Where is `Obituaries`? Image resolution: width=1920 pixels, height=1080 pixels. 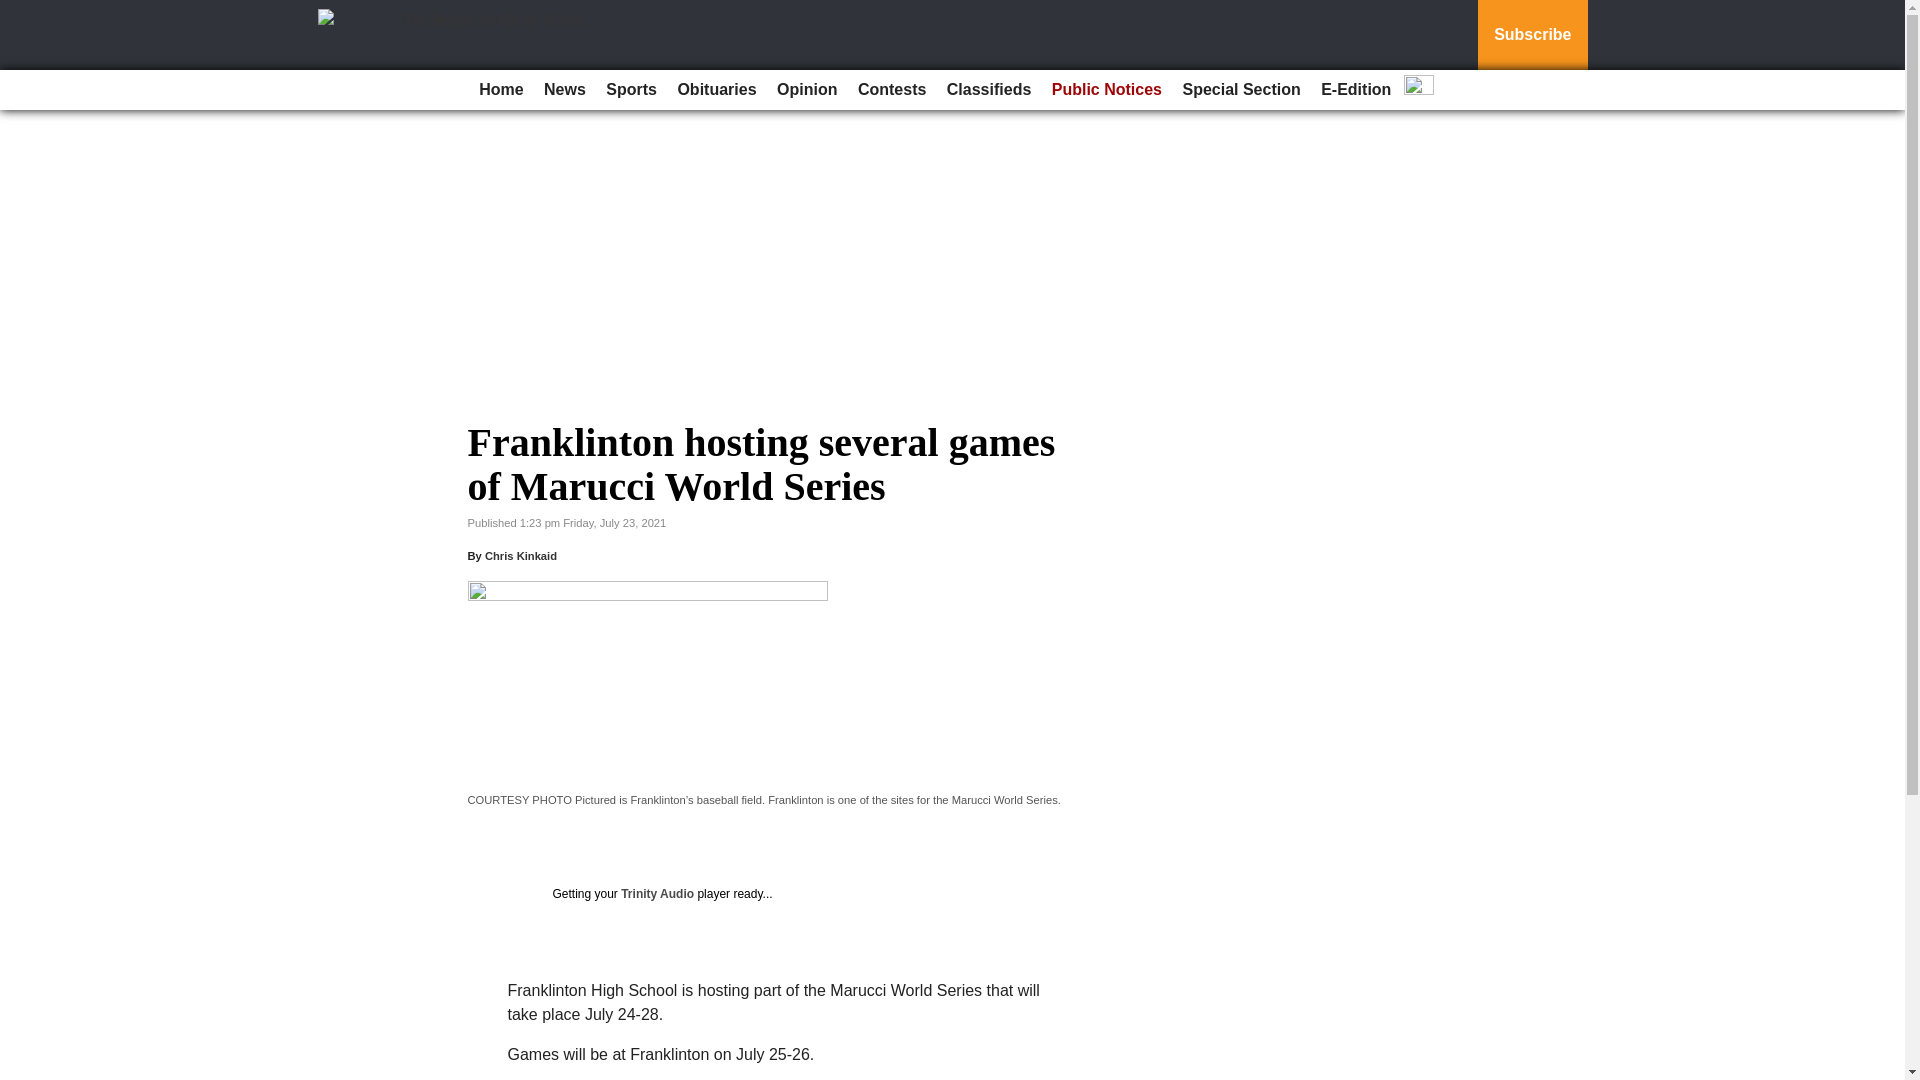 Obituaries is located at coordinates (716, 90).